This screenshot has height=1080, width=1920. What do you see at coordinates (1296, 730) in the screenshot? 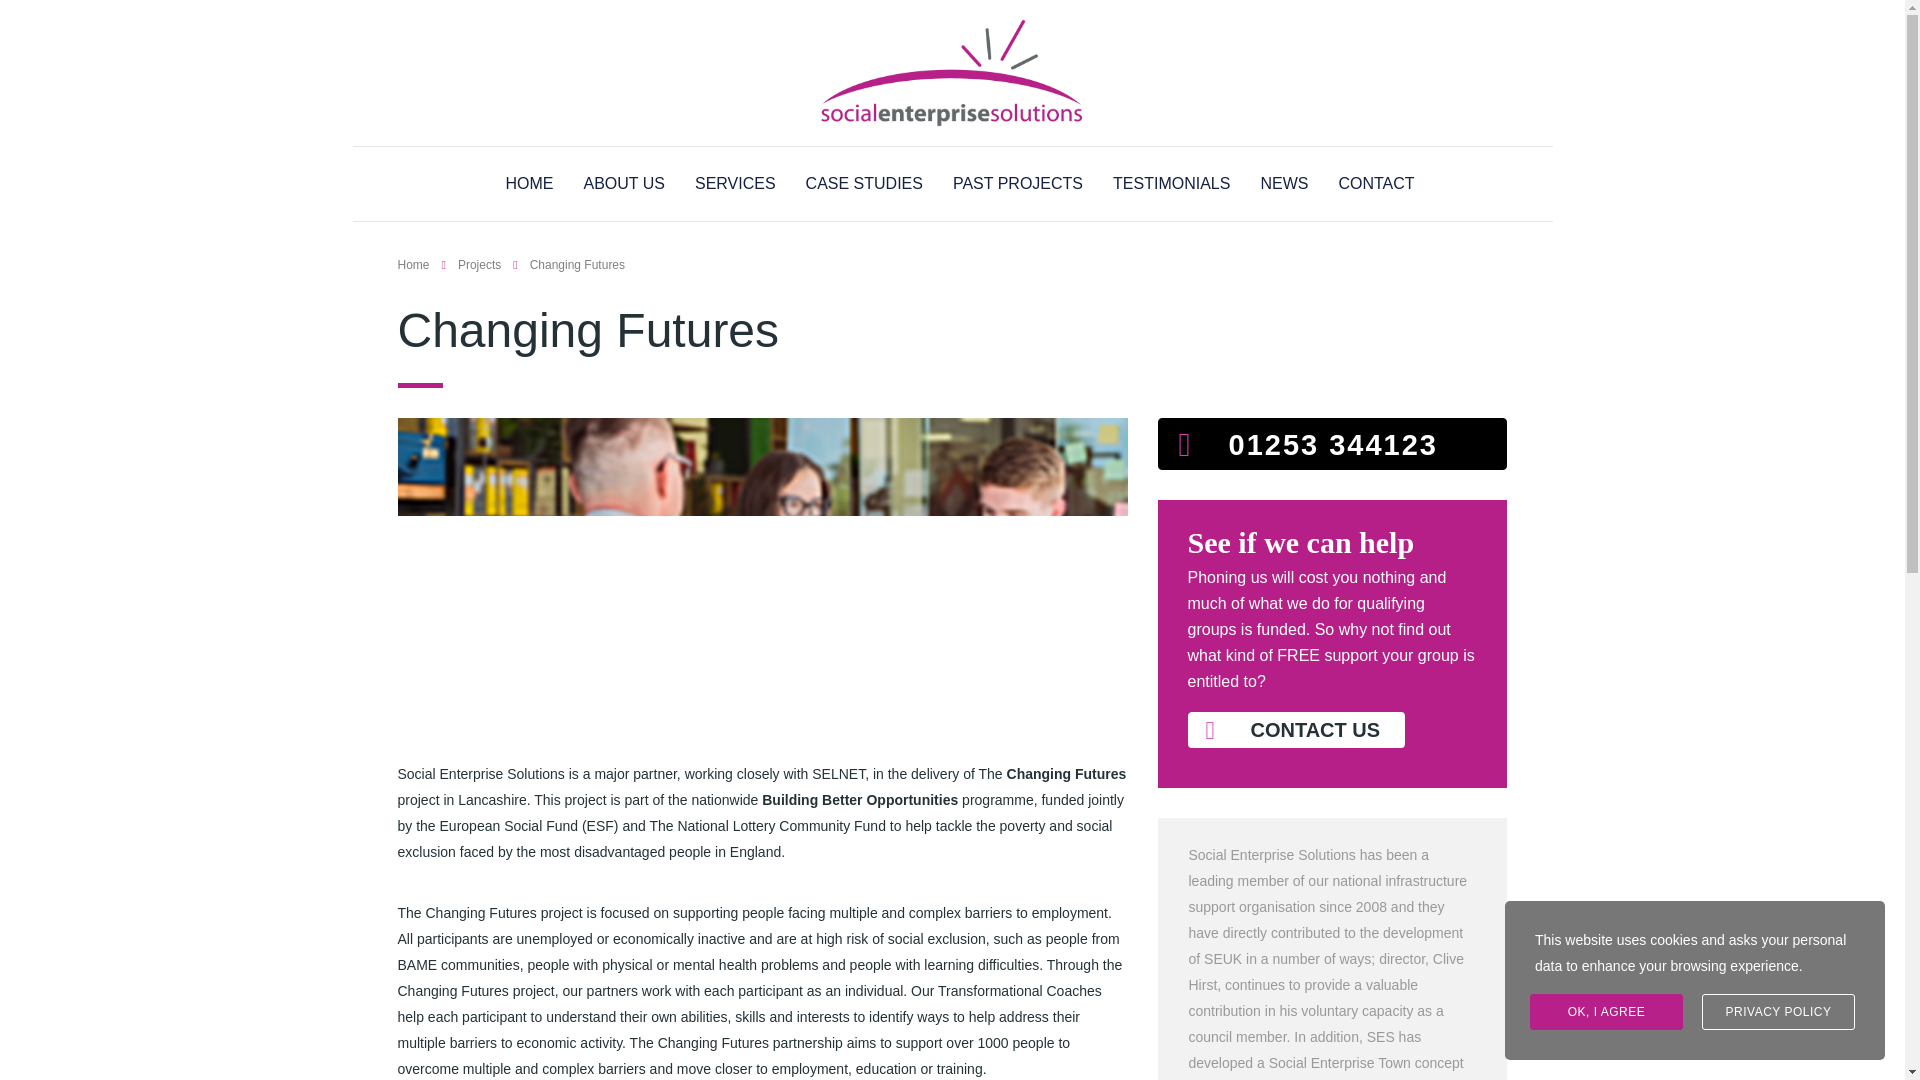
I see `CONTACT US` at bounding box center [1296, 730].